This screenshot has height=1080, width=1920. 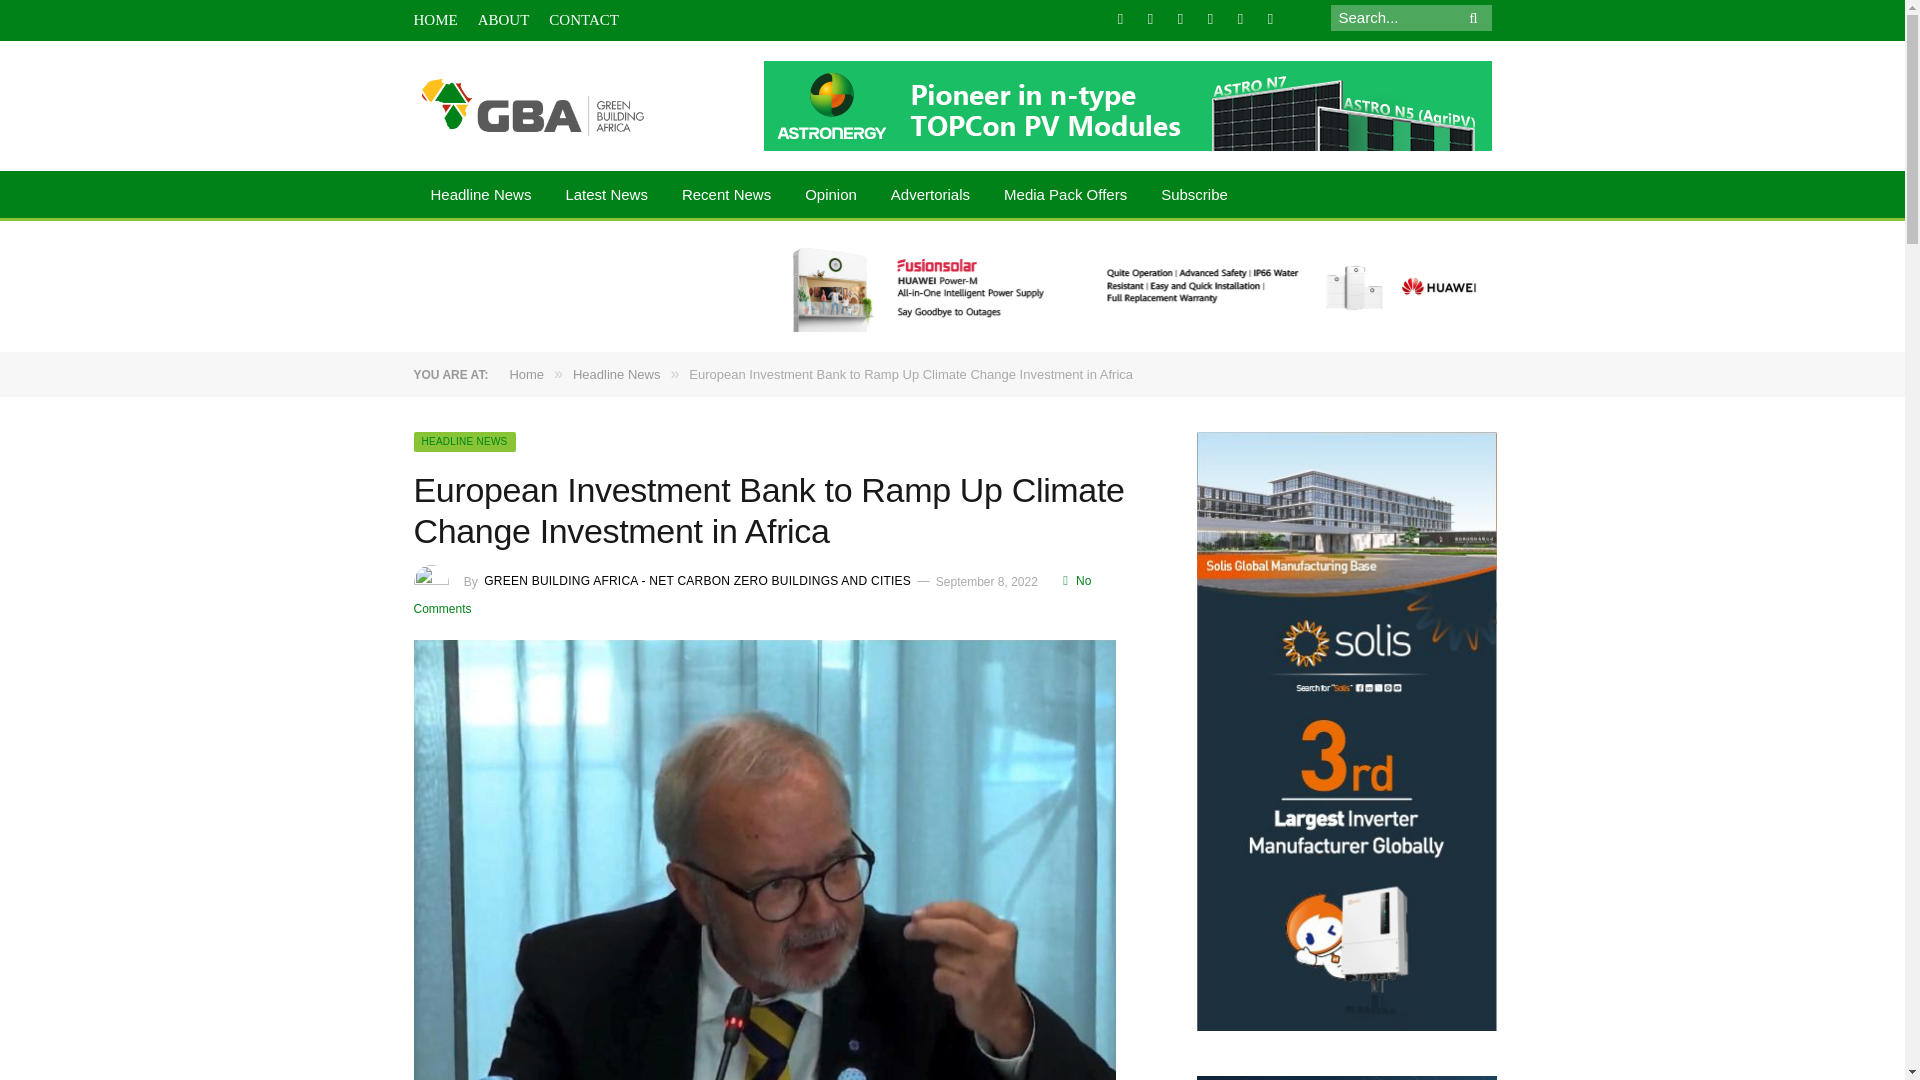 I want to click on Media Pack Offers, so click(x=1065, y=196).